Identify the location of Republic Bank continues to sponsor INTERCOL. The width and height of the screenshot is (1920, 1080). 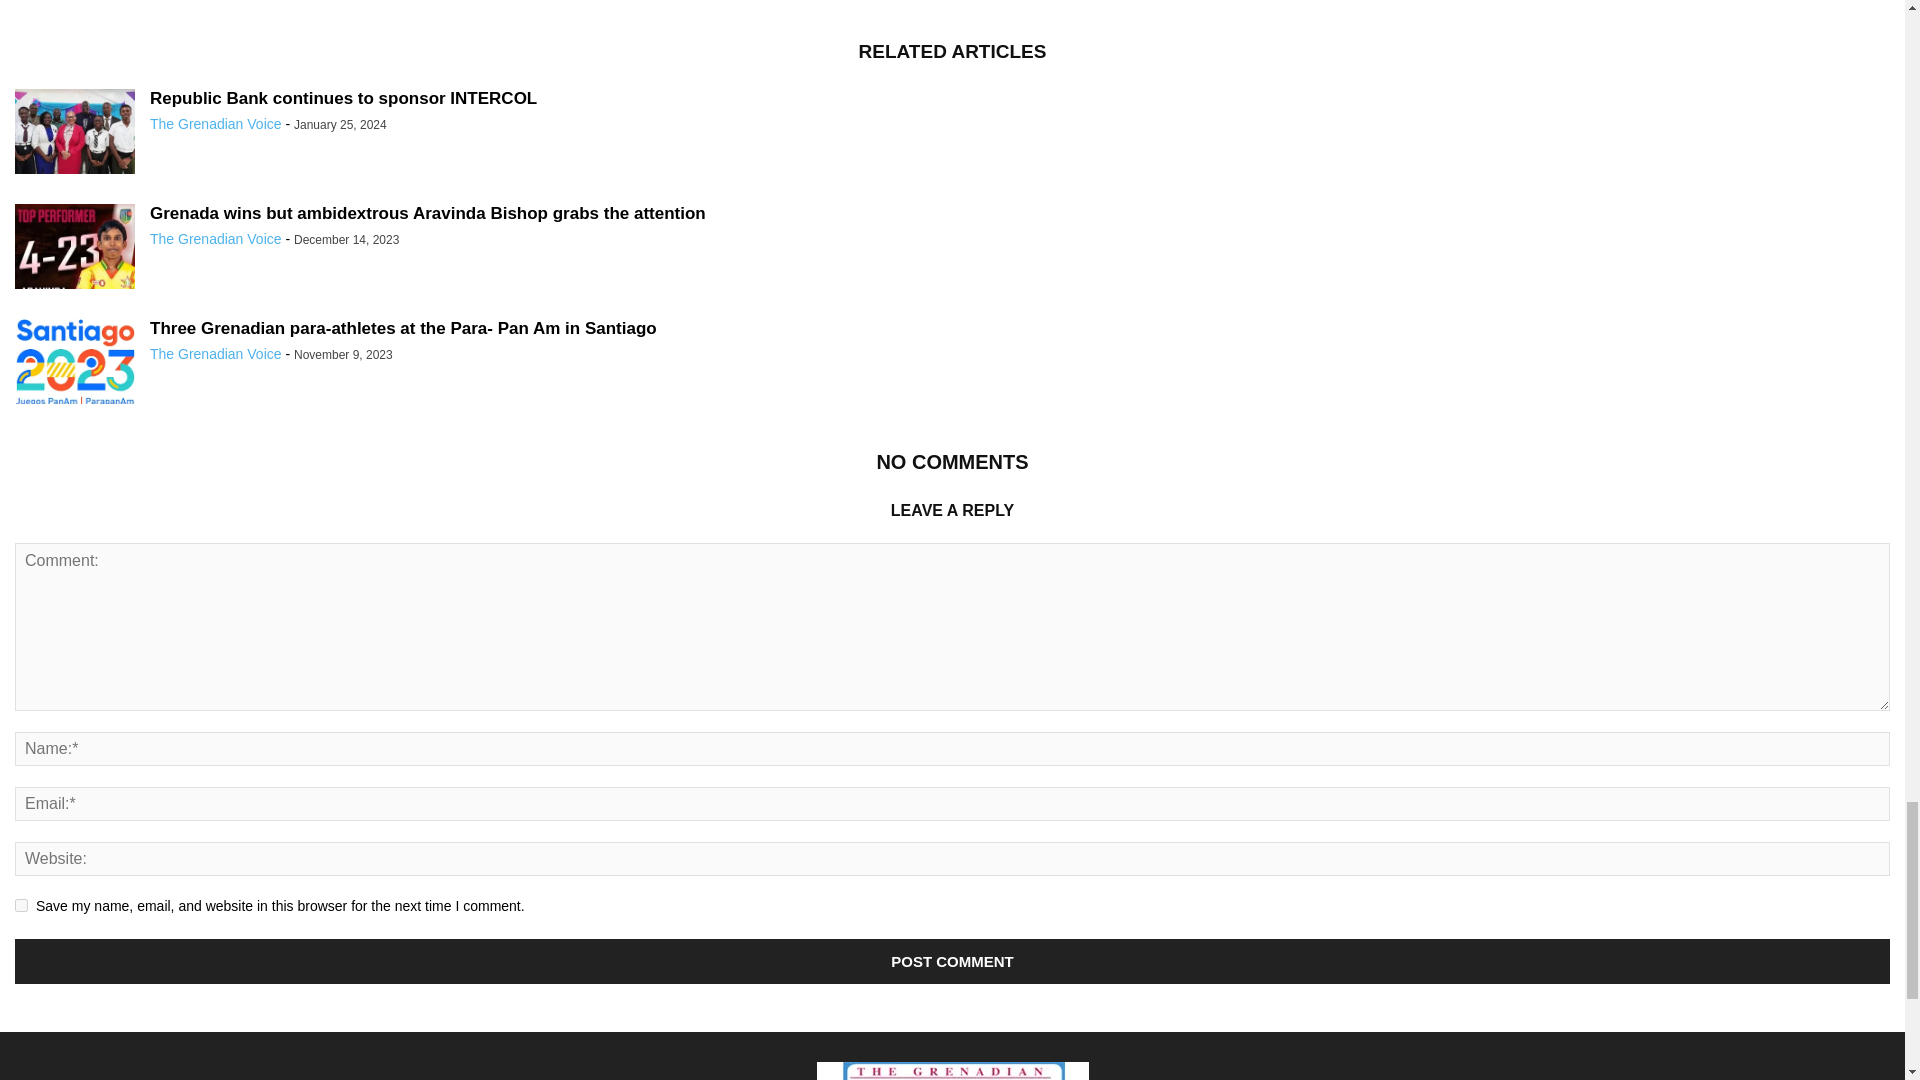
(74, 134).